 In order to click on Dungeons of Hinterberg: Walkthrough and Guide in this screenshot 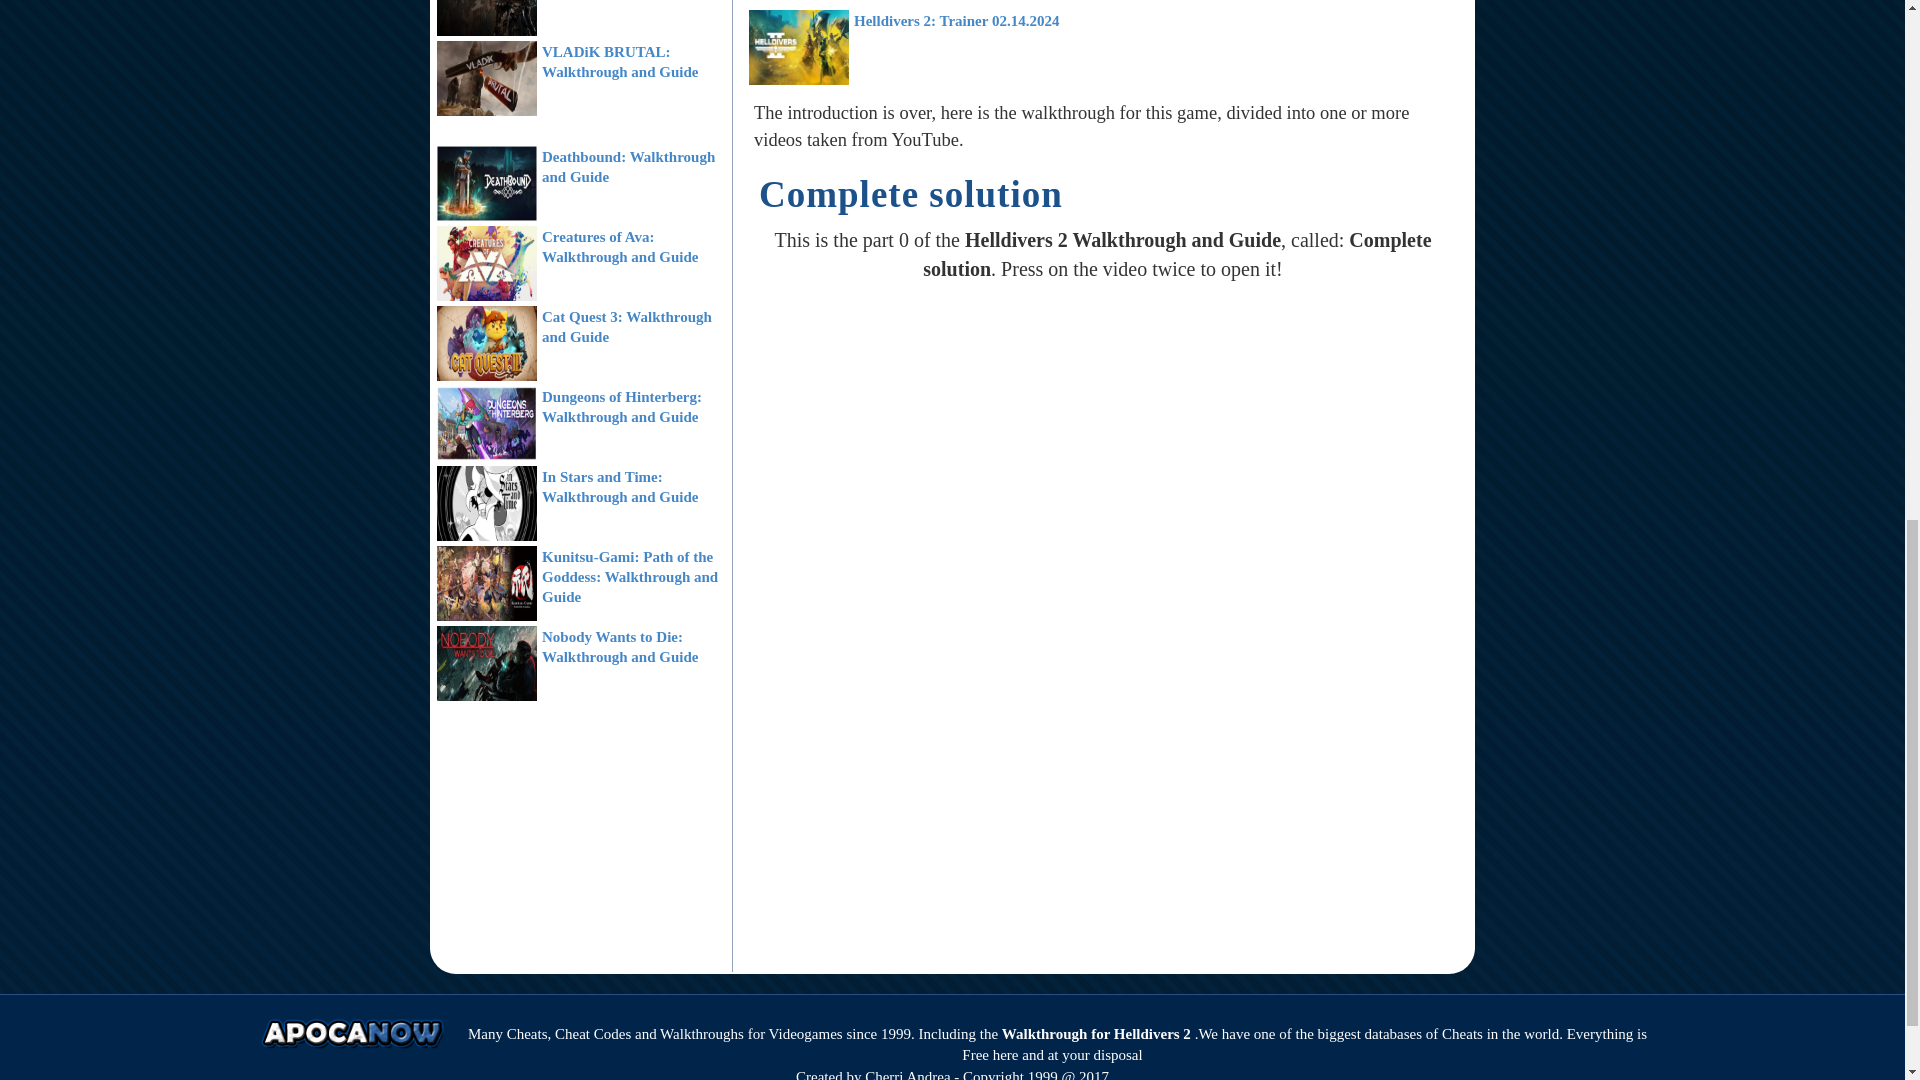, I will do `click(622, 406)`.